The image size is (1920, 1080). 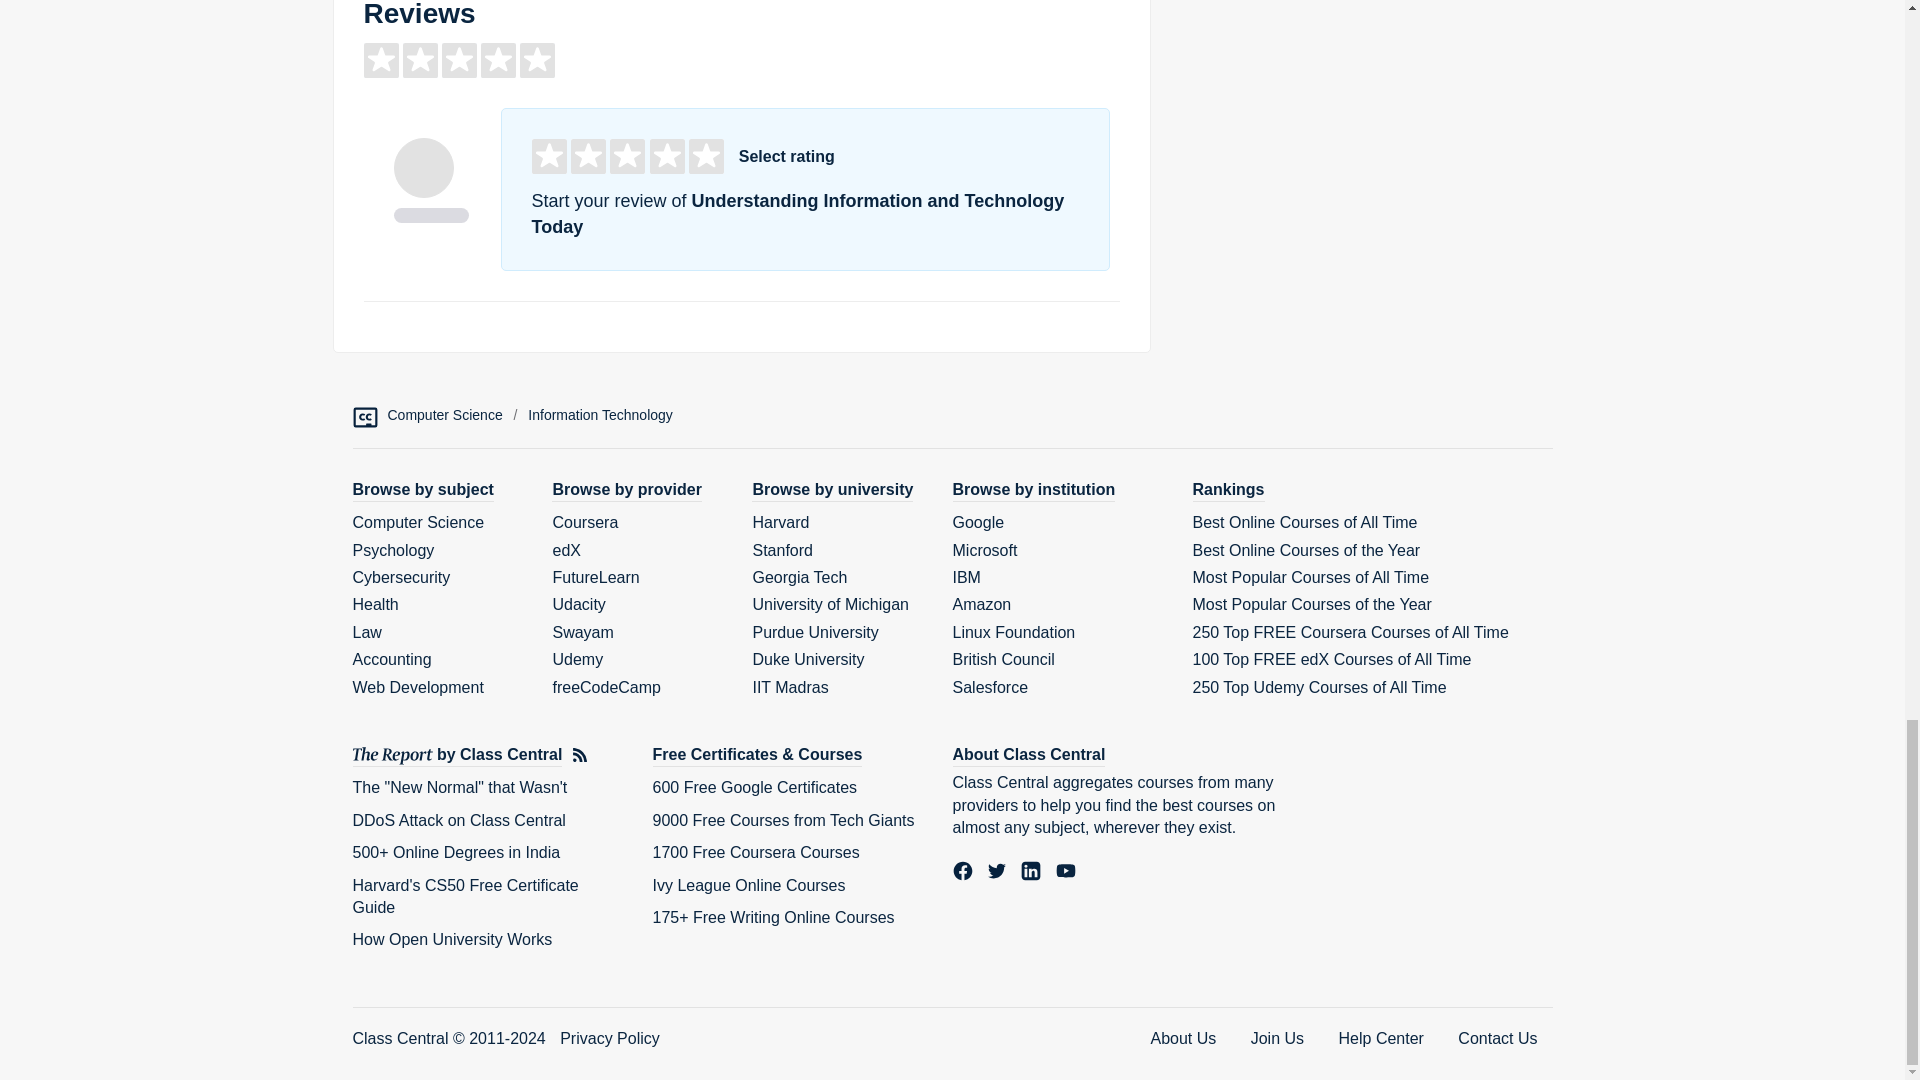 I want to click on Harvard's CS50 Free Certificate Guide, so click(x=464, y=896).